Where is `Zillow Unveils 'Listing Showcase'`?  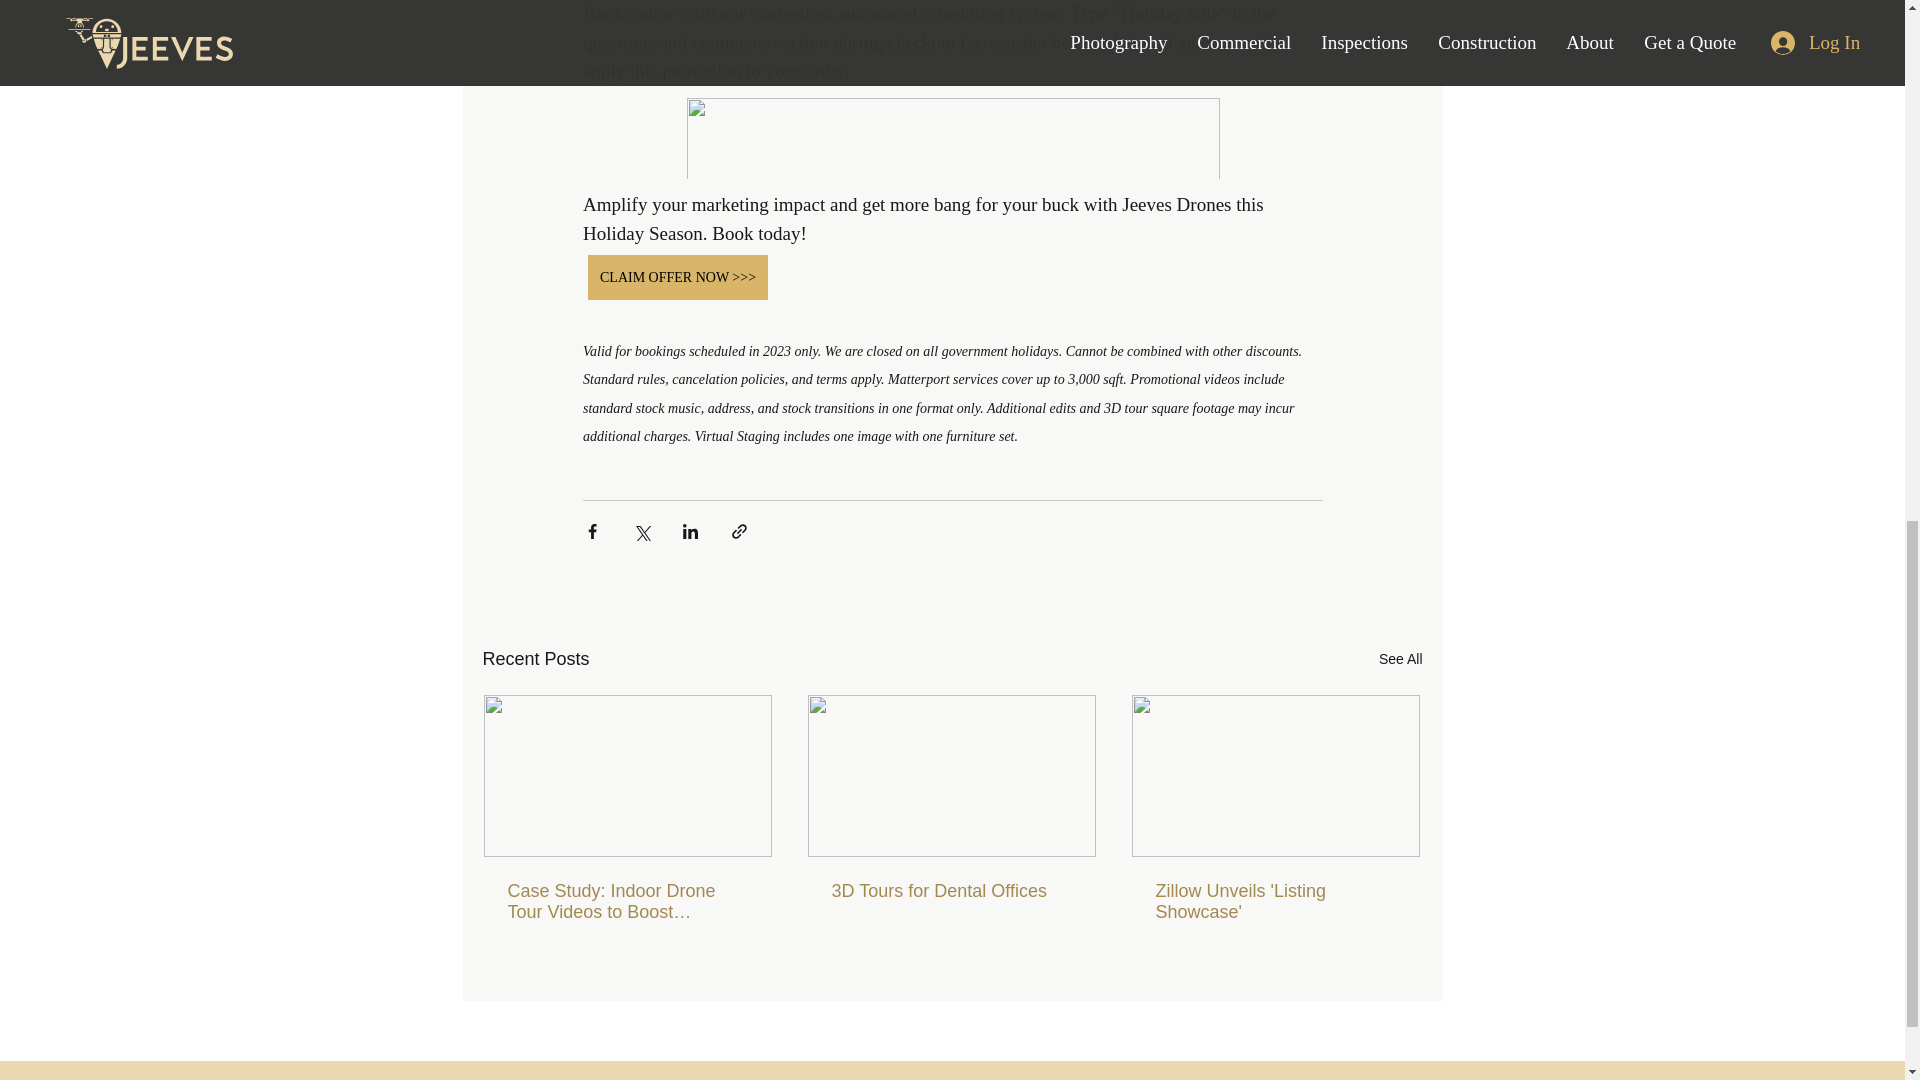 Zillow Unveils 'Listing Showcase' is located at coordinates (1275, 902).